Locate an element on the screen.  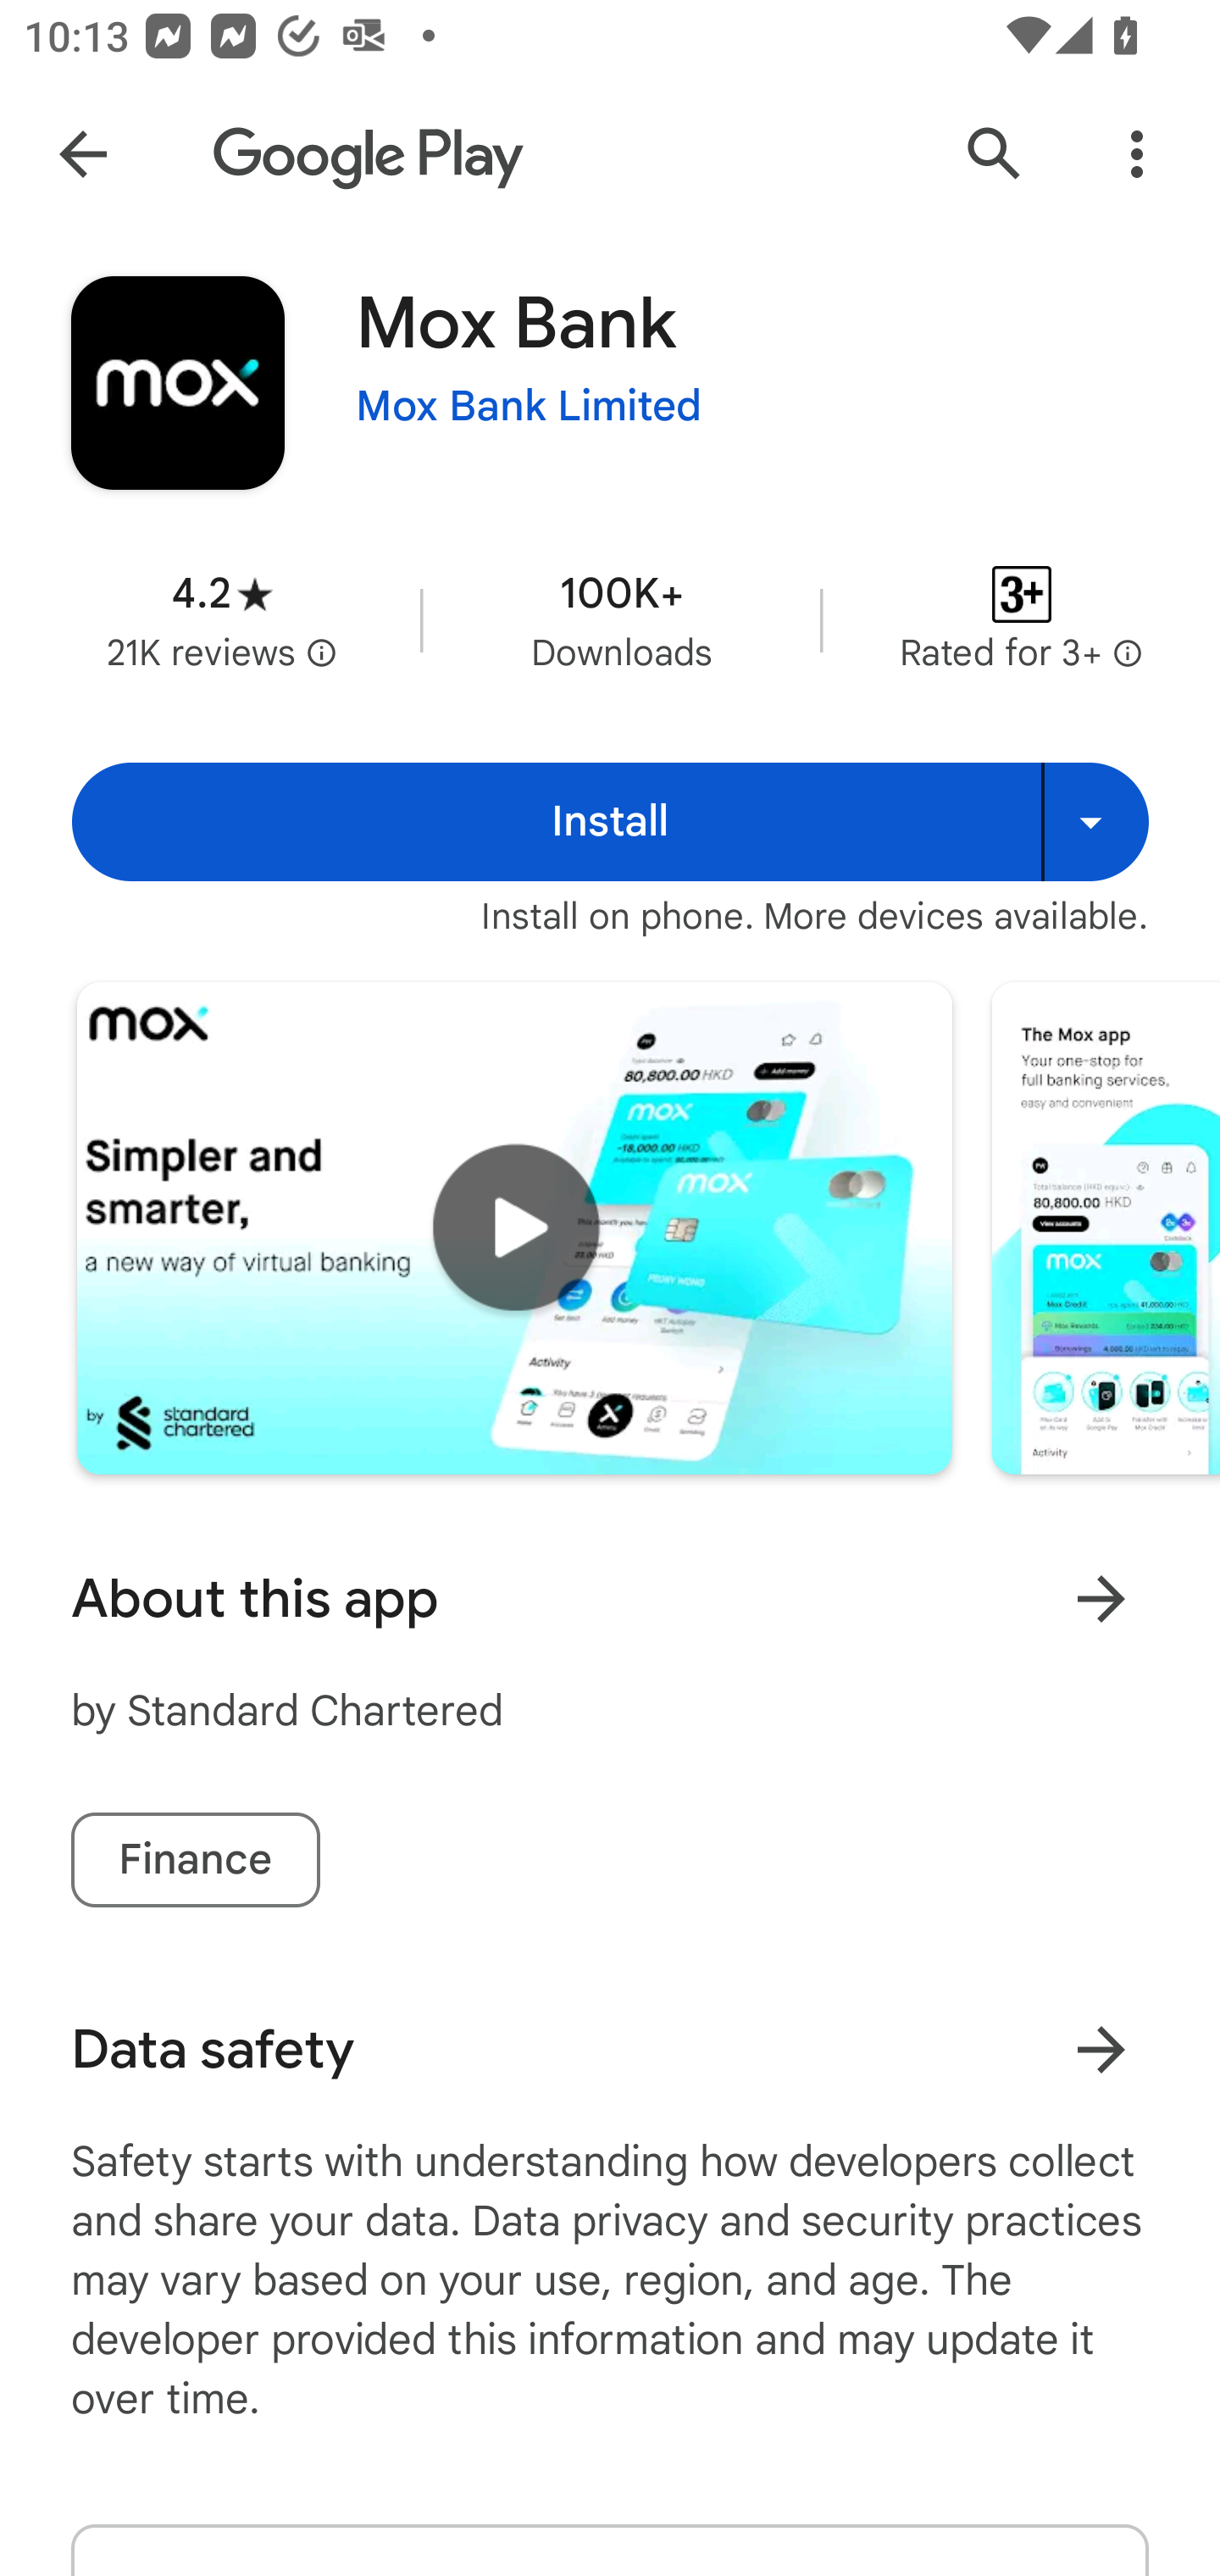
Install on more devices is located at coordinates (1095, 821).